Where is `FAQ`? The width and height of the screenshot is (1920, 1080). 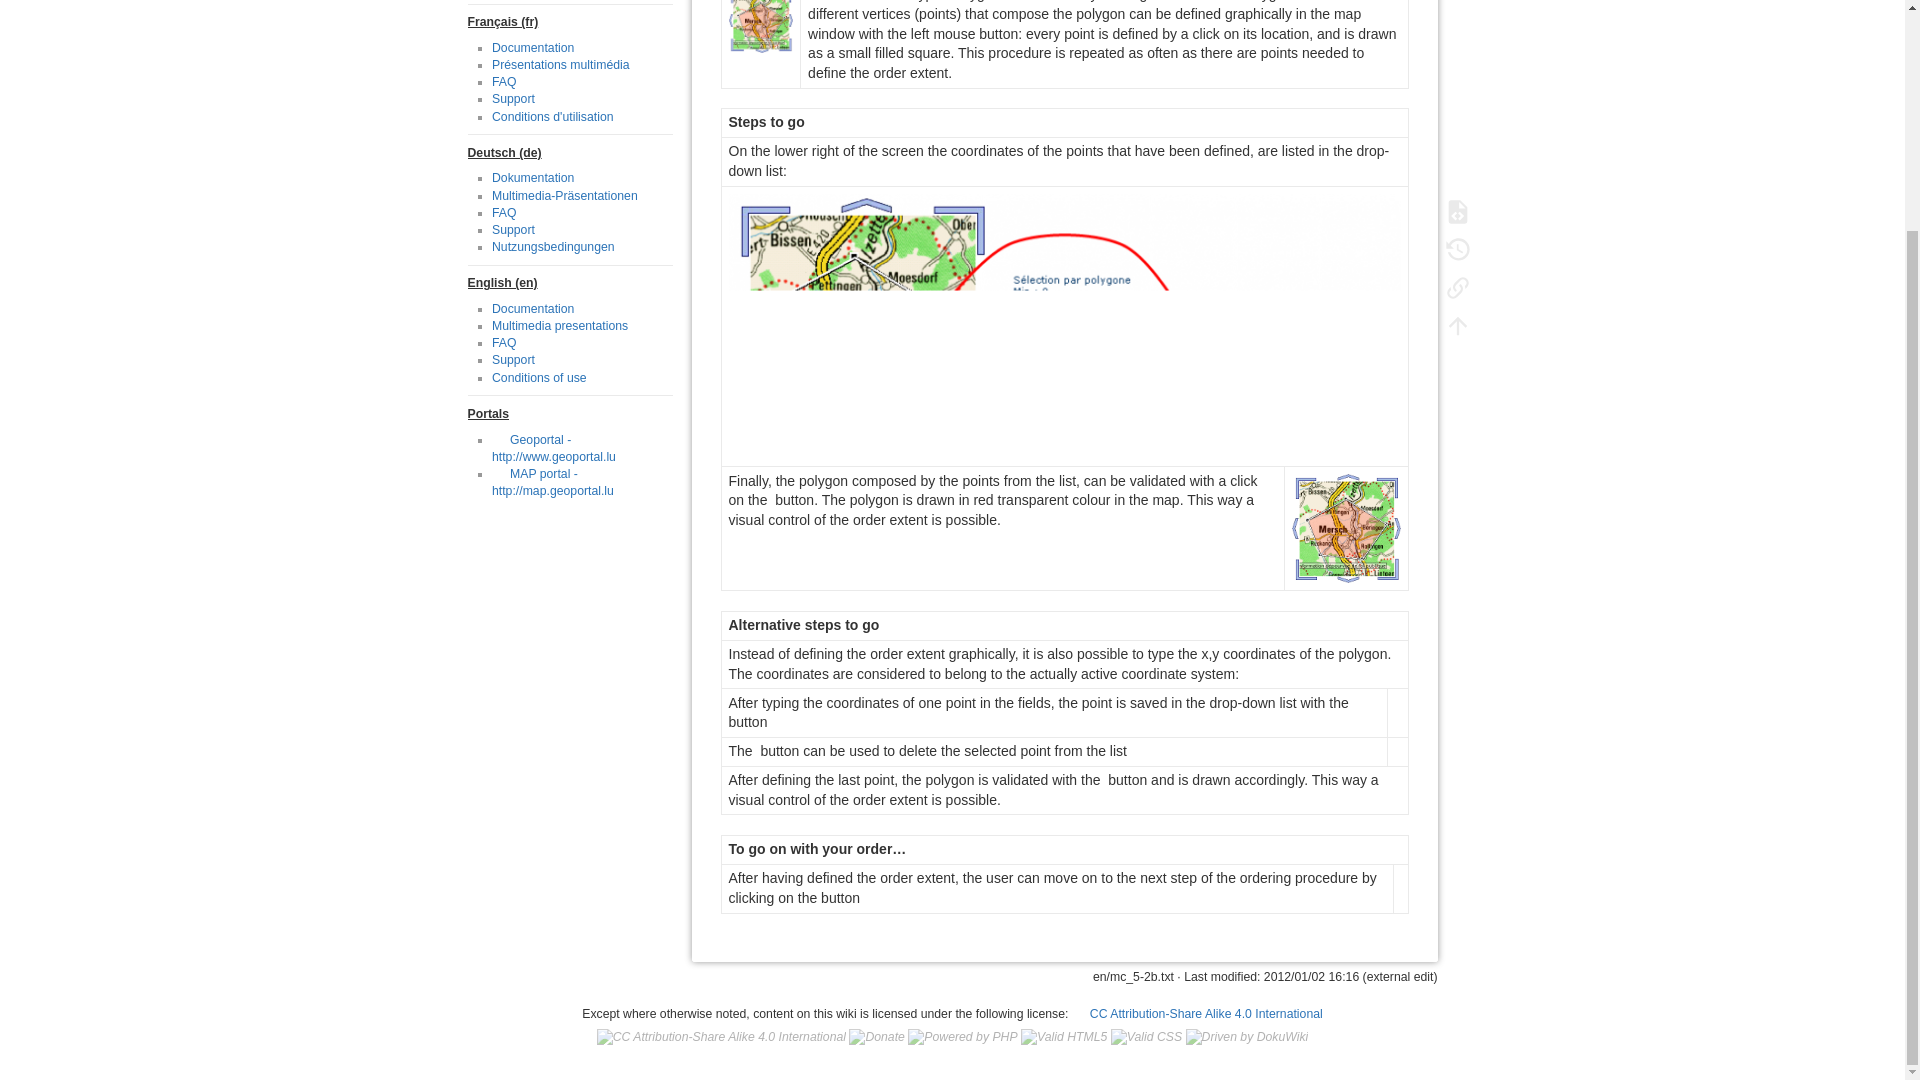
FAQ is located at coordinates (504, 213).